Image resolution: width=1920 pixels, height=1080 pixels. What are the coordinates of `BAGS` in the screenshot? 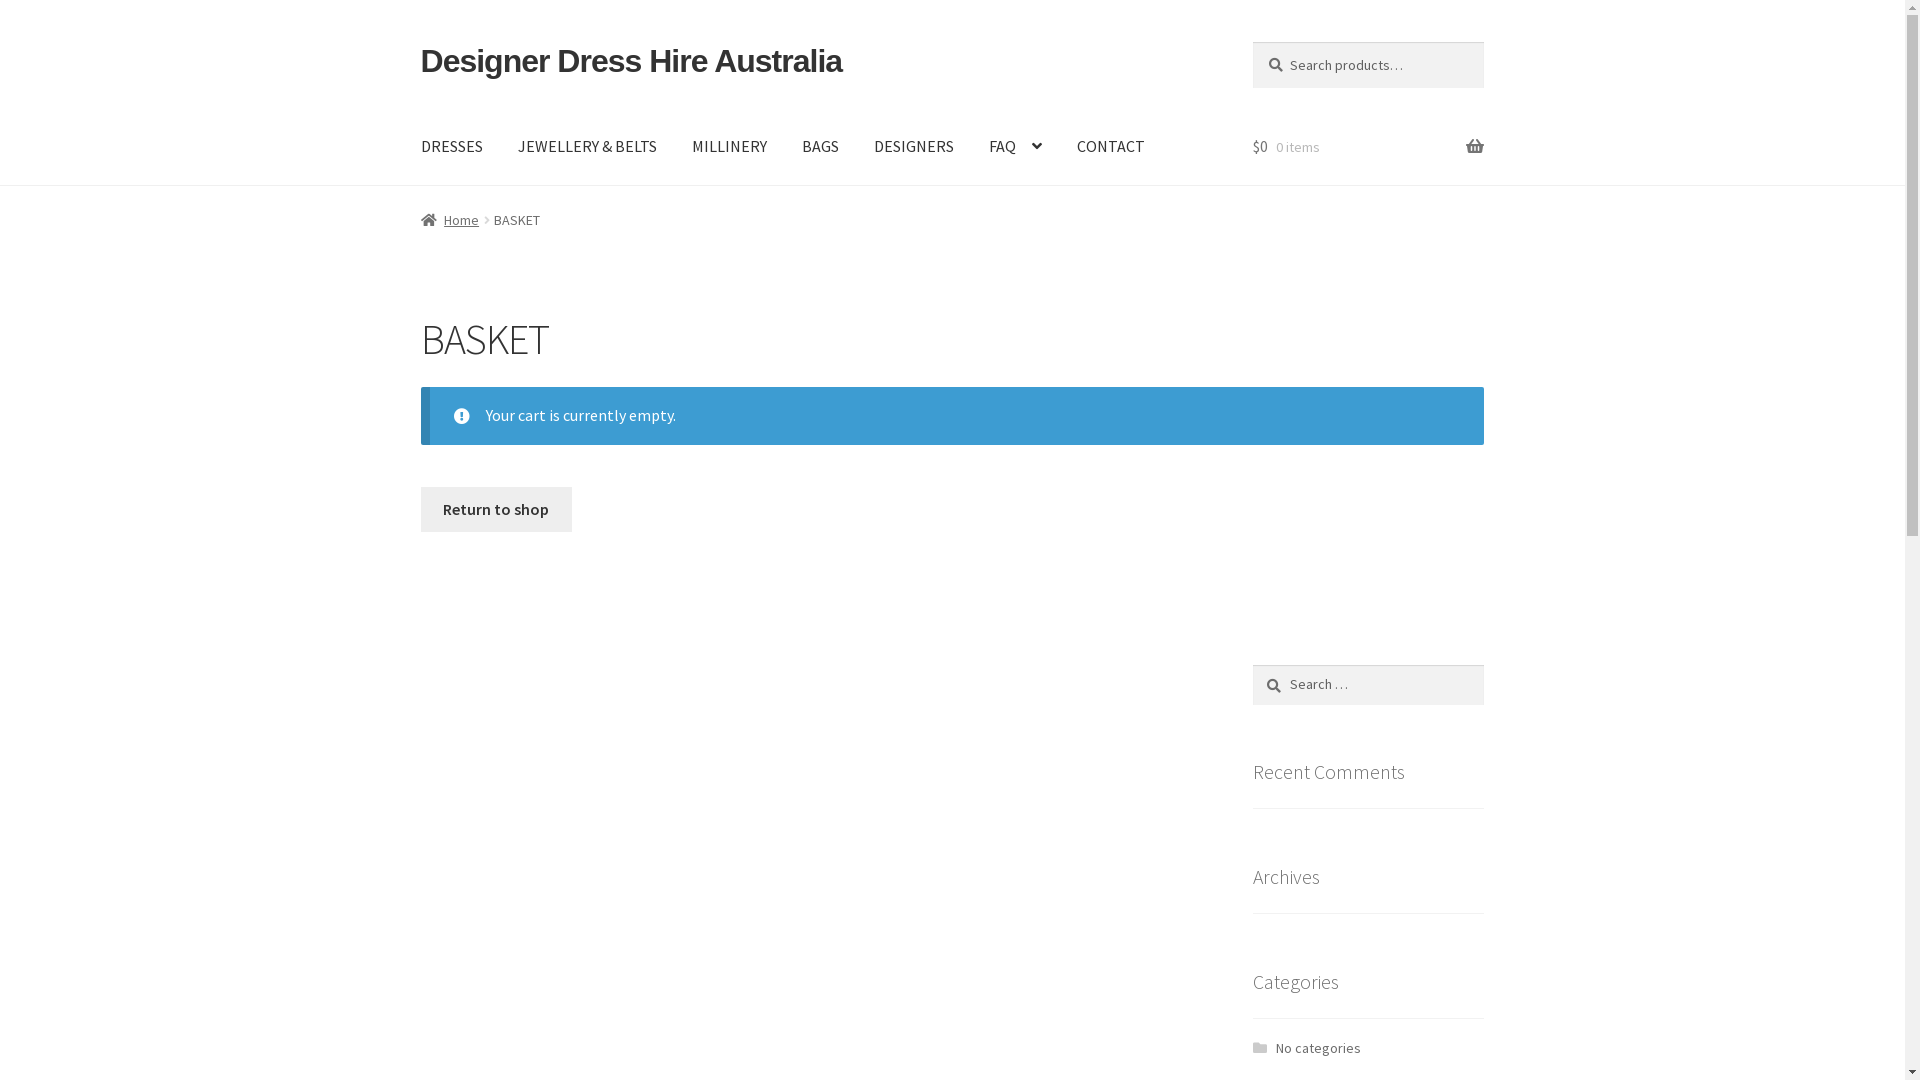 It's located at (820, 147).